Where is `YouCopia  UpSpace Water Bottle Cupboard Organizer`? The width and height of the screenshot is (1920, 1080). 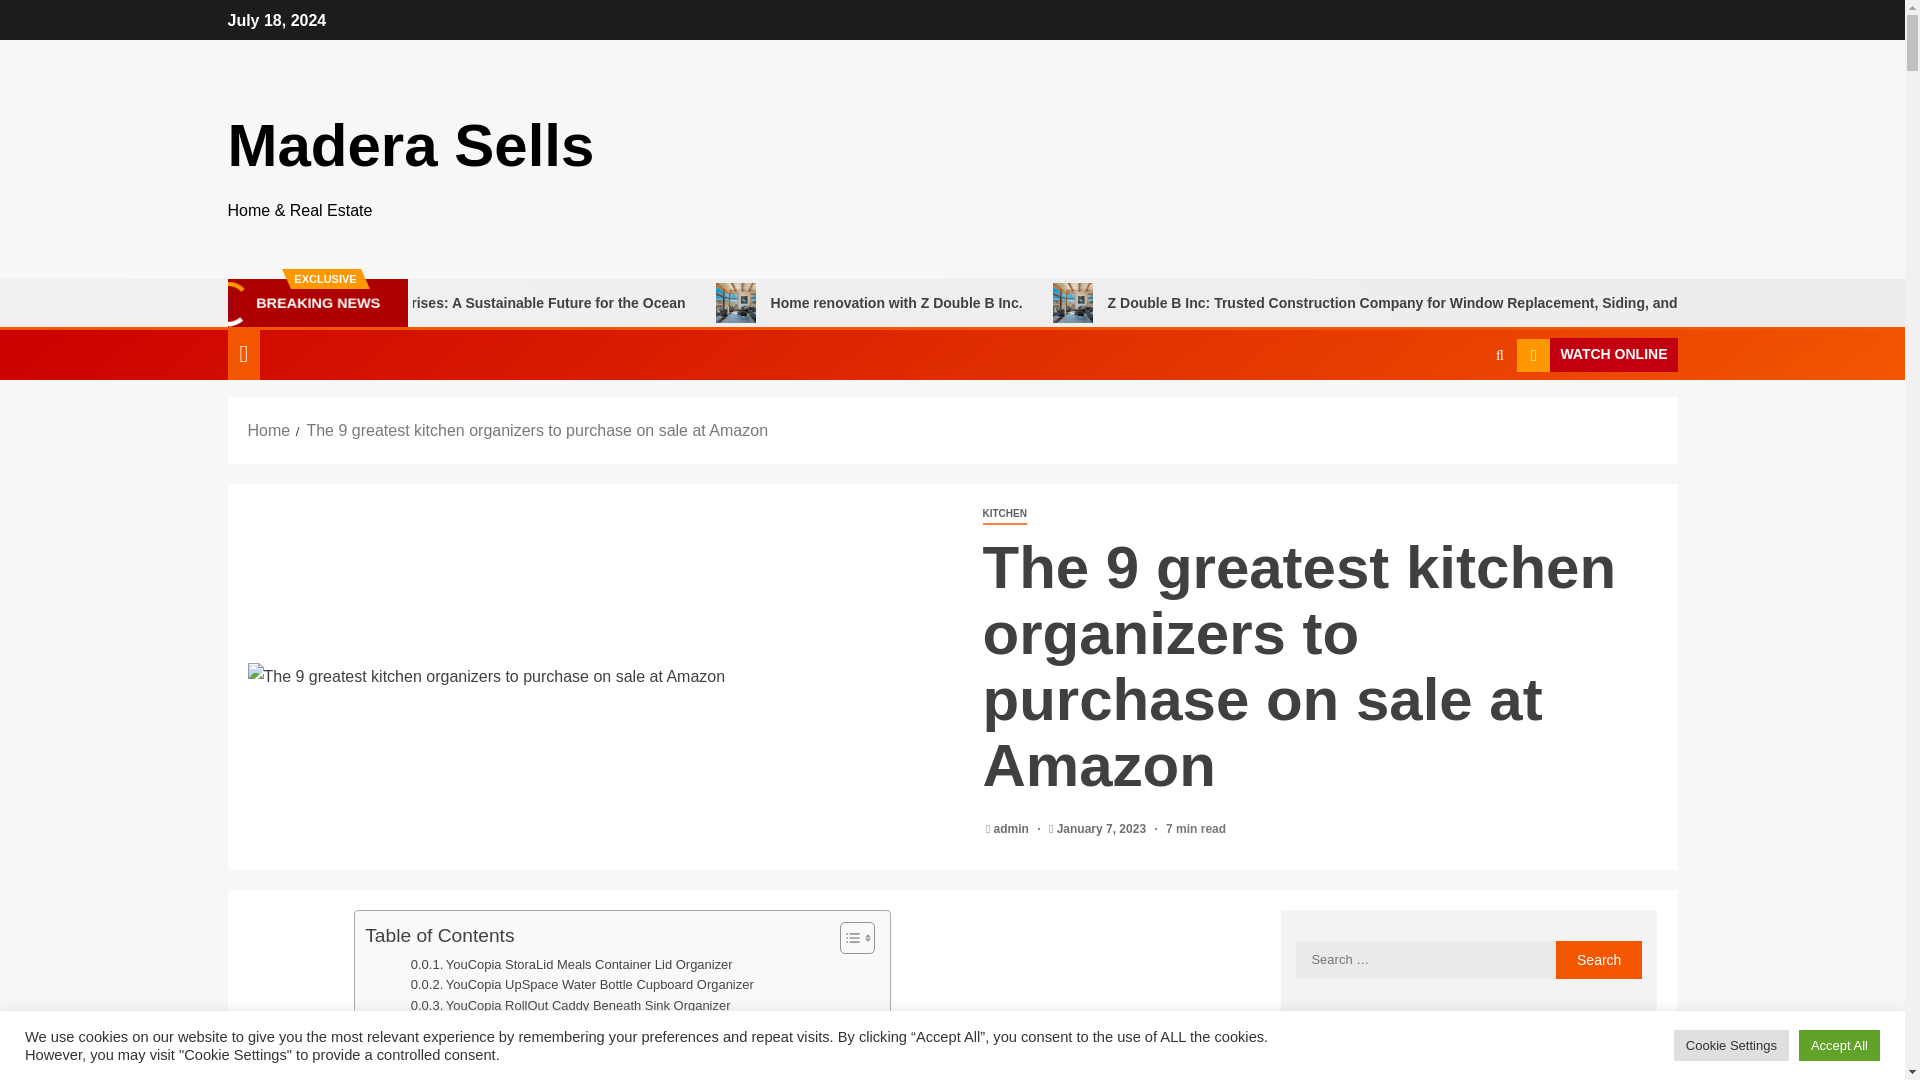 YouCopia  UpSpace Water Bottle Cupboard Organizer is located at coordinates (582, 985).